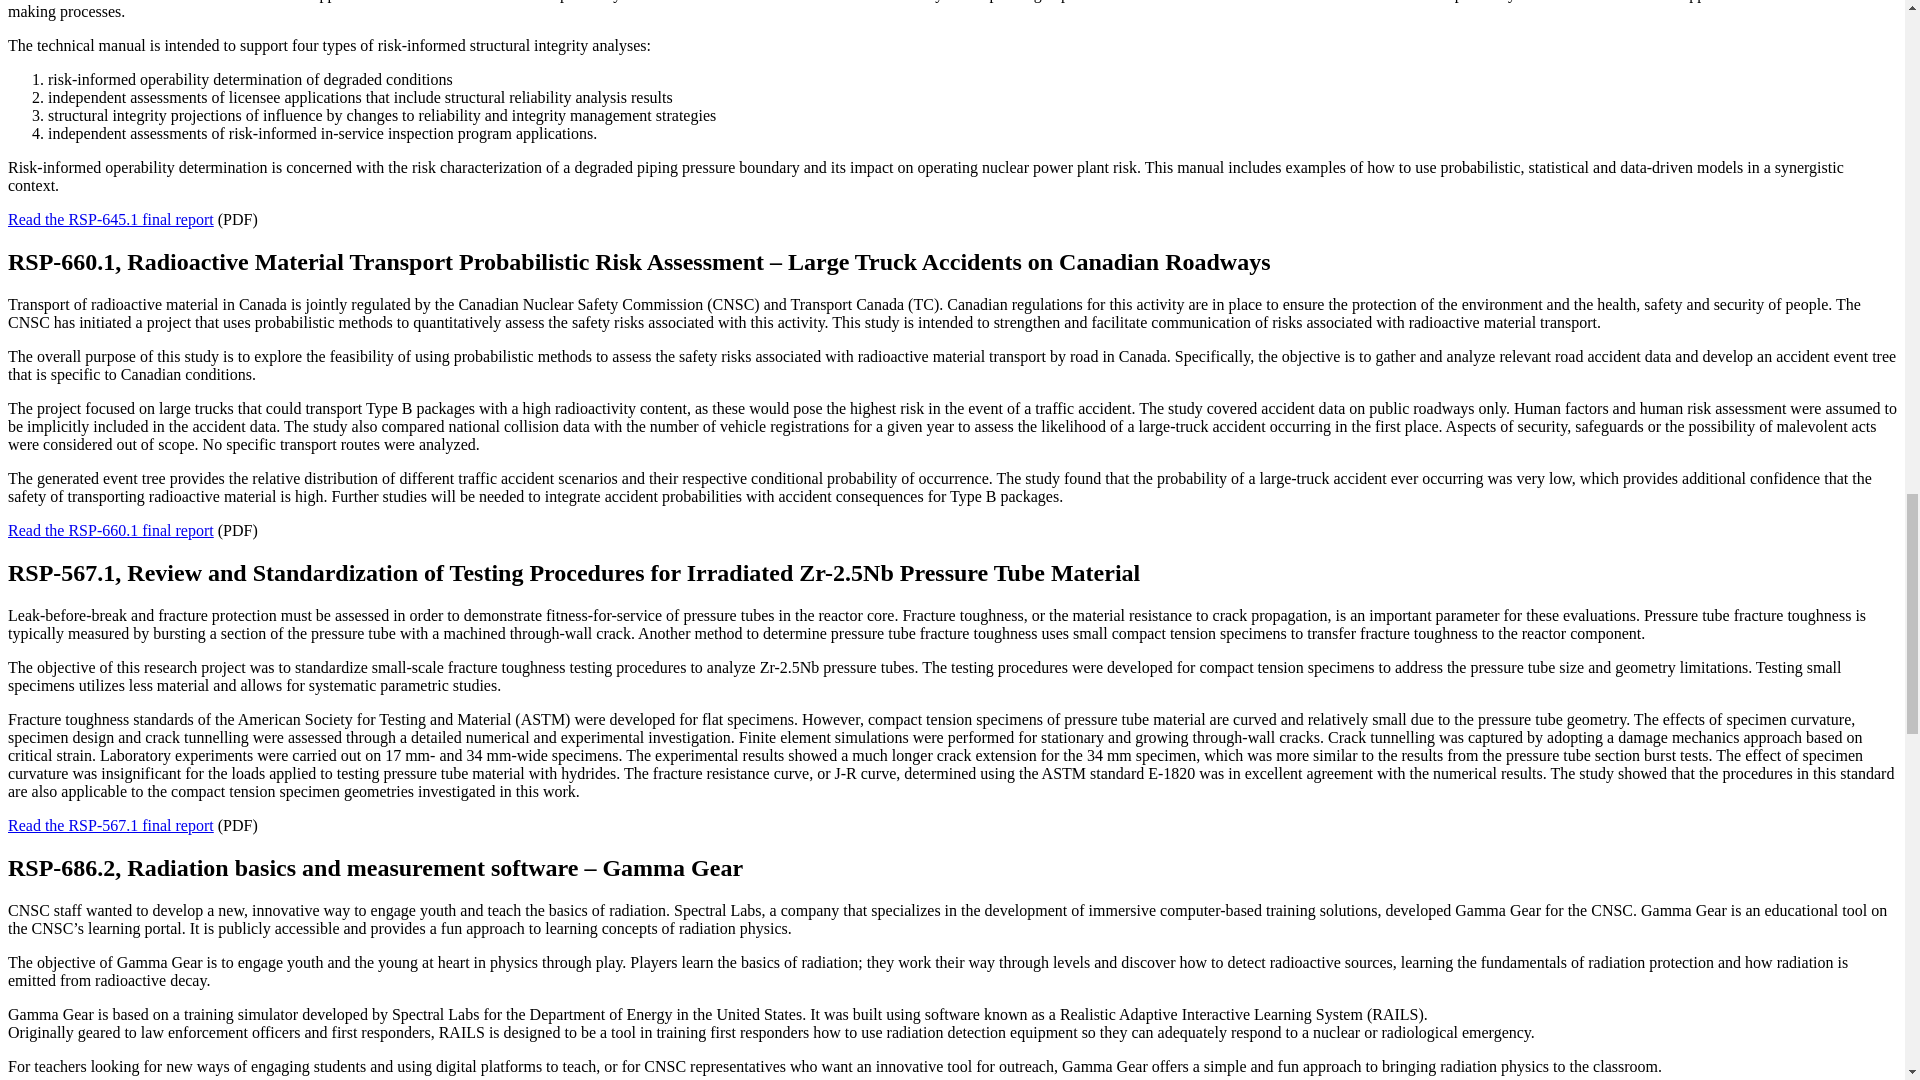 This screenshot has width=1920, height=1080. What do you see at coordinates (110, 530) in the screenshot?
I see `Read the RSP-660.1 final report` at bounding box center [110, 530].